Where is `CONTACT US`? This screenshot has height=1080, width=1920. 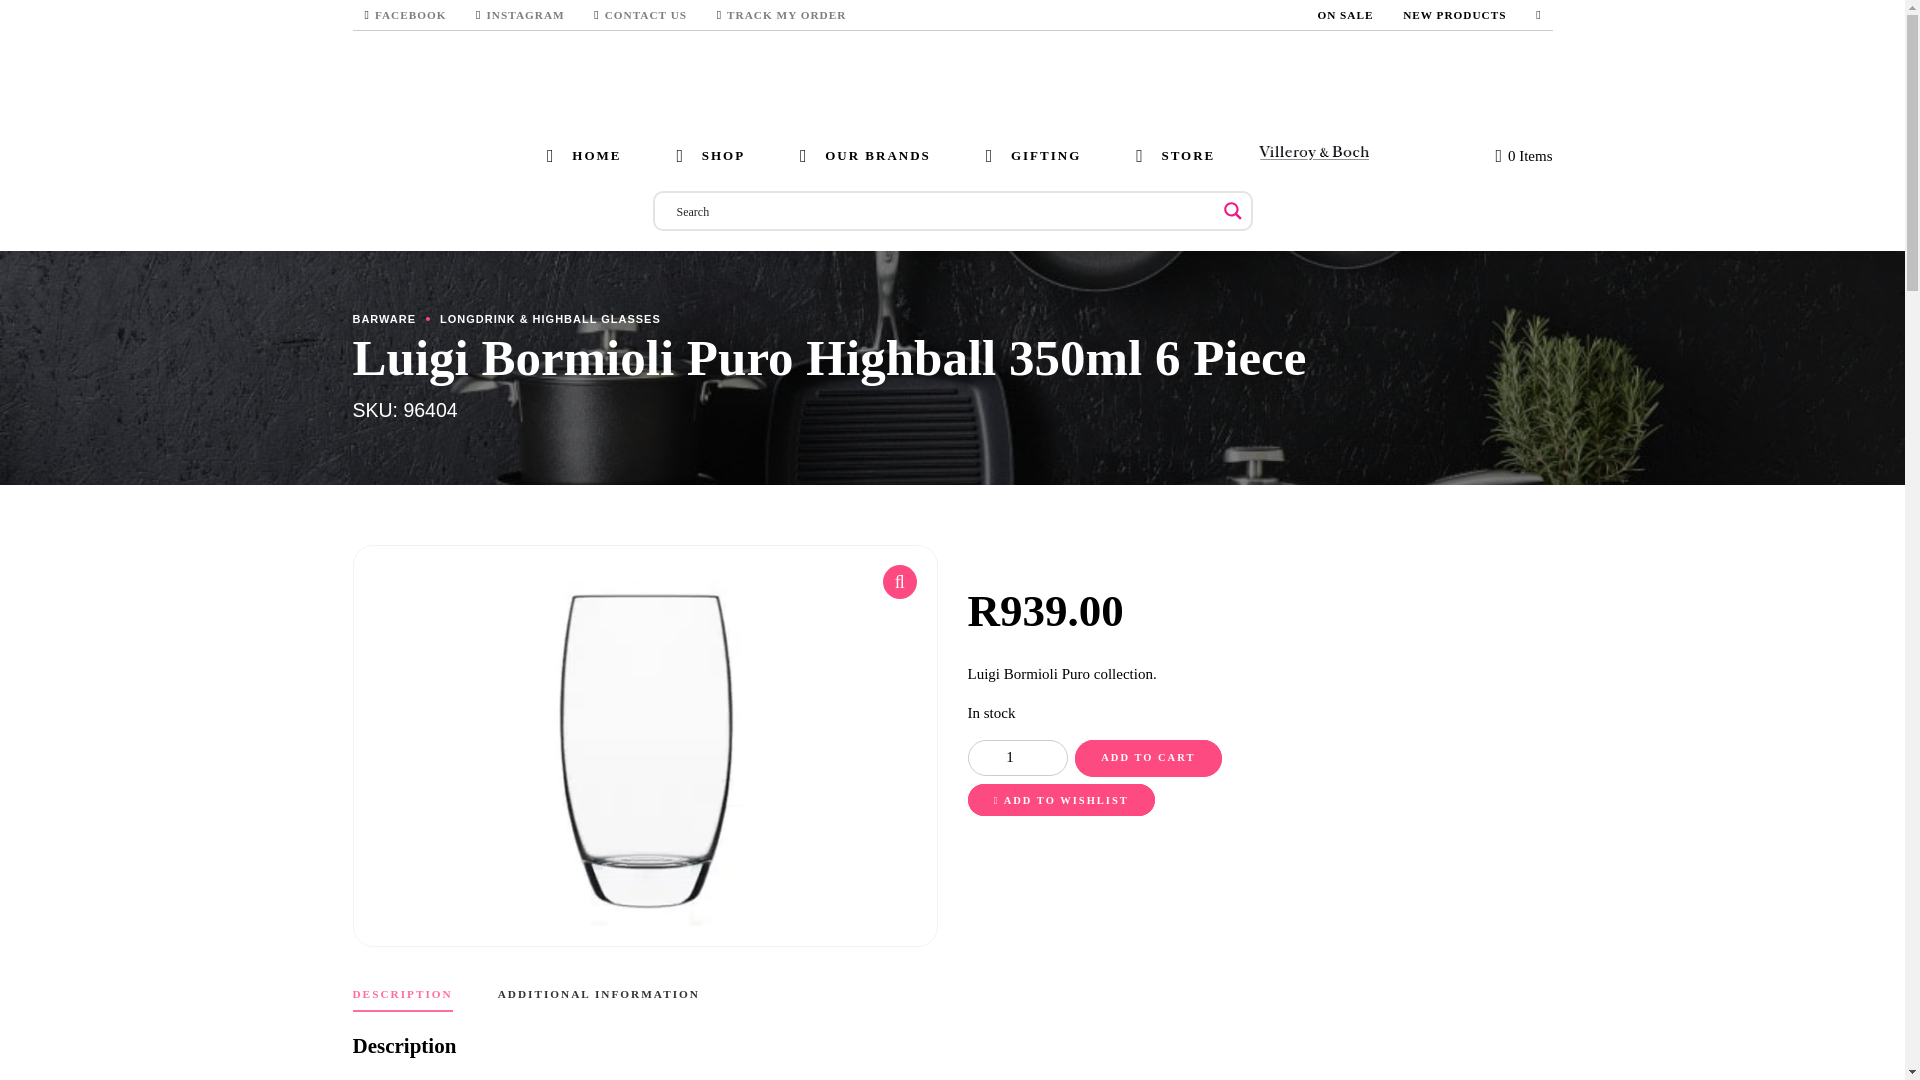
CONTACT US is located at coordinates (636, 15).